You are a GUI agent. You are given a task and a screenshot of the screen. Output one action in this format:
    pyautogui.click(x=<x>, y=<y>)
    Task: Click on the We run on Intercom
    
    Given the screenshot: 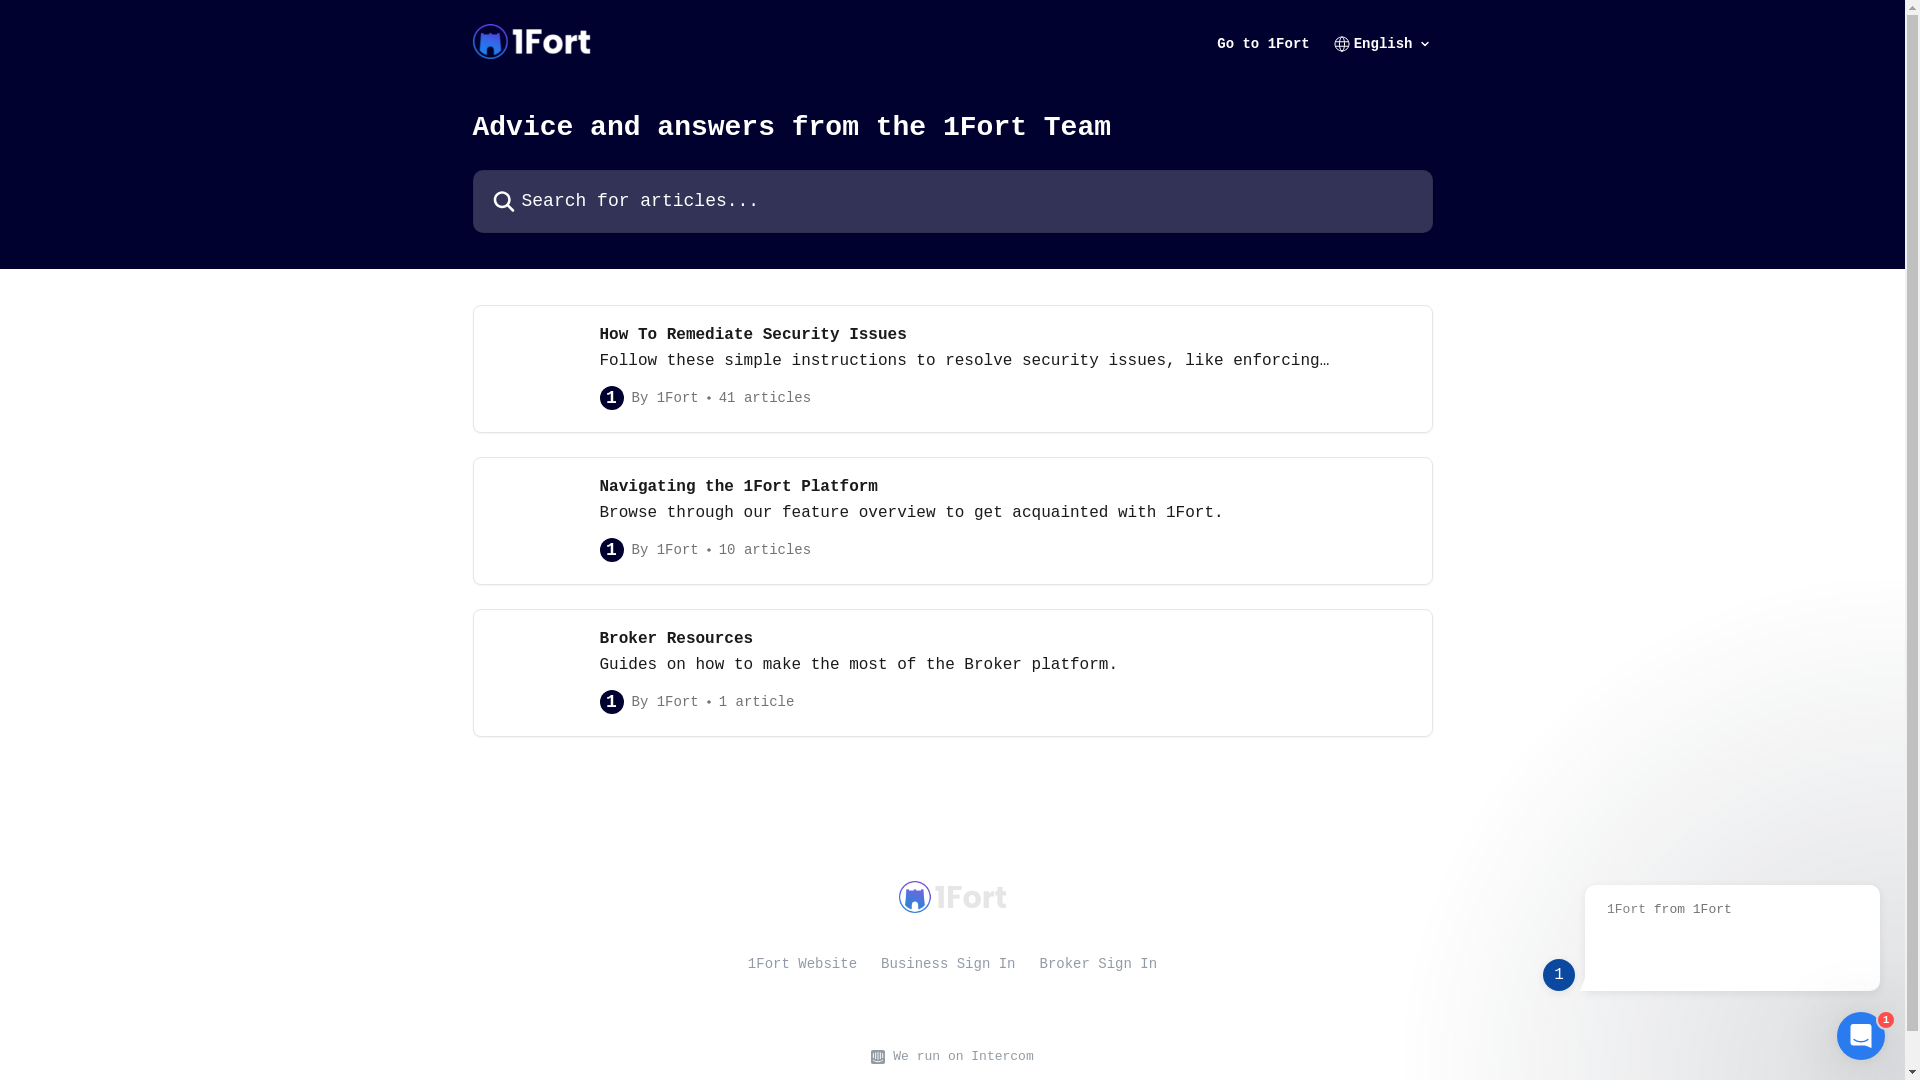 What is the action you would take?
    pyautogui.click(x=959, y=1058)
    